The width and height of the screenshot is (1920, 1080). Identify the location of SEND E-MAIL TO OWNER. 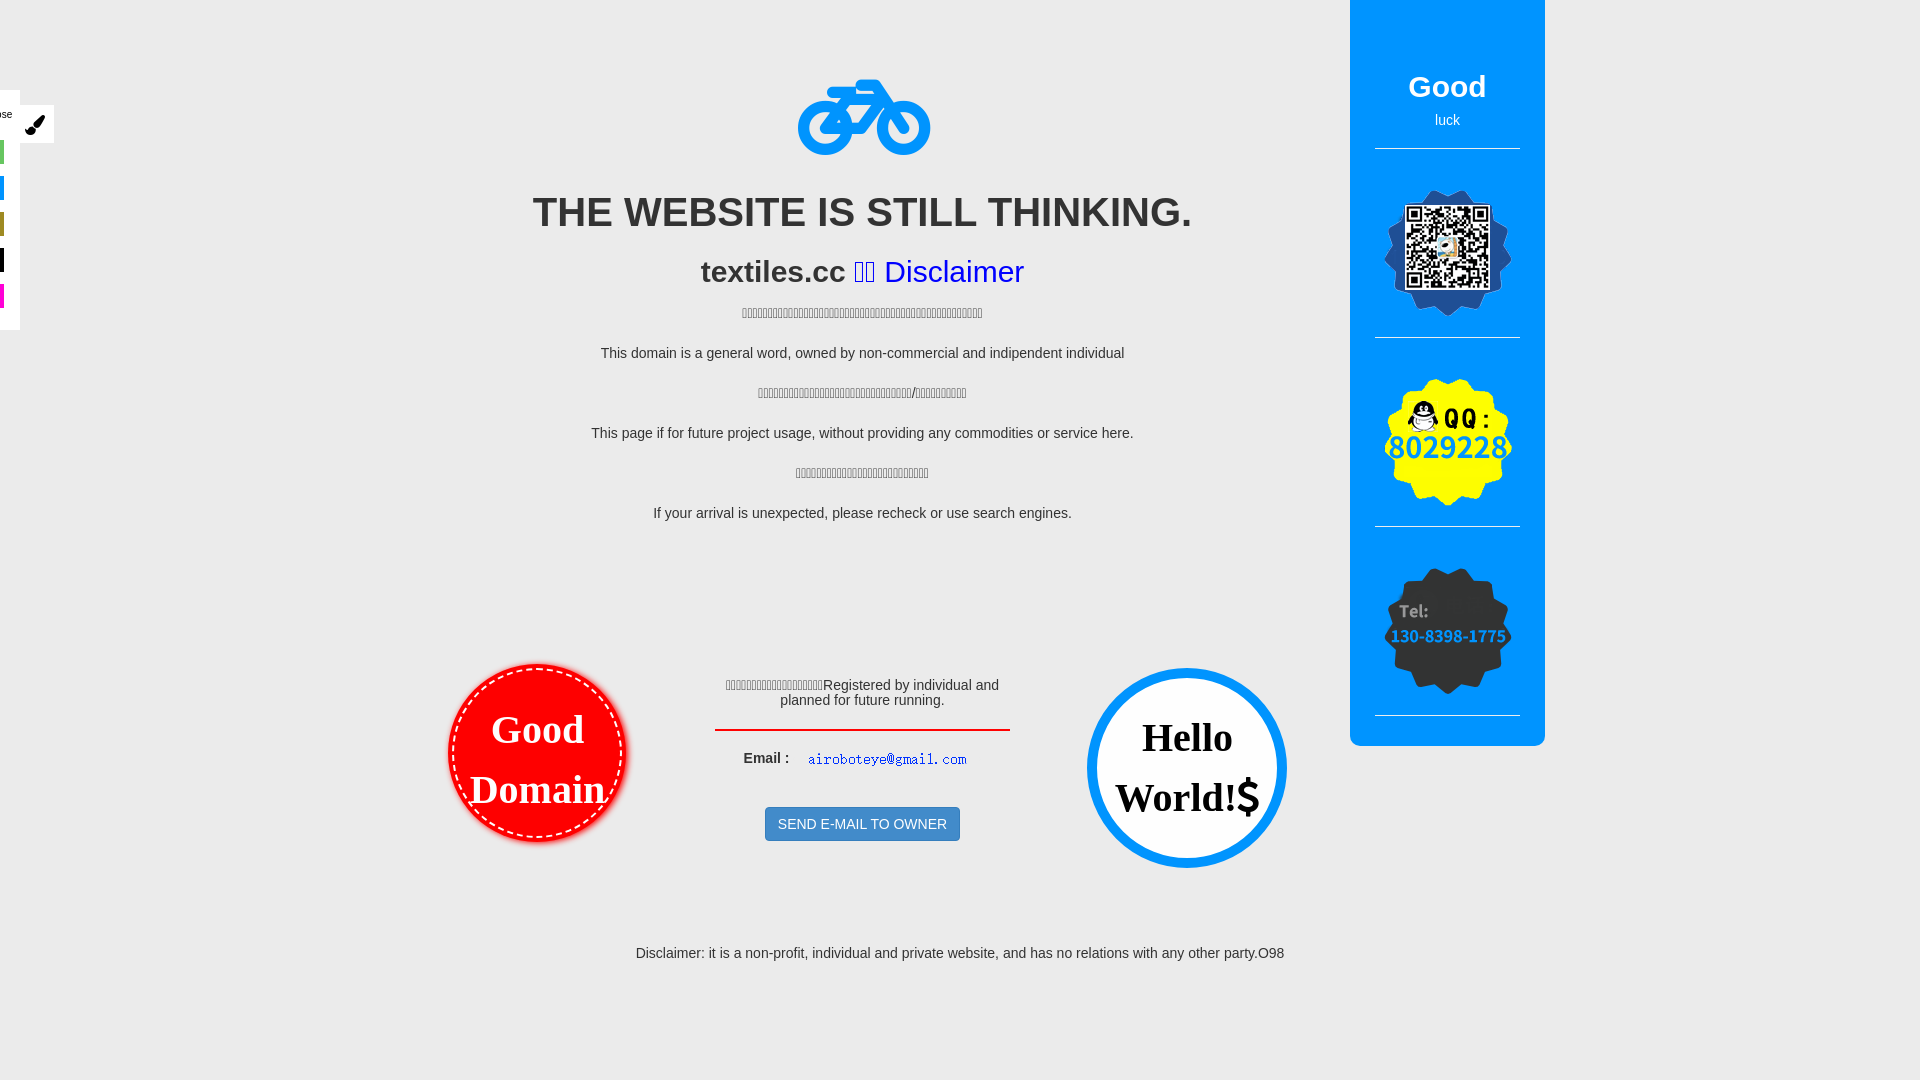
(862, 824).